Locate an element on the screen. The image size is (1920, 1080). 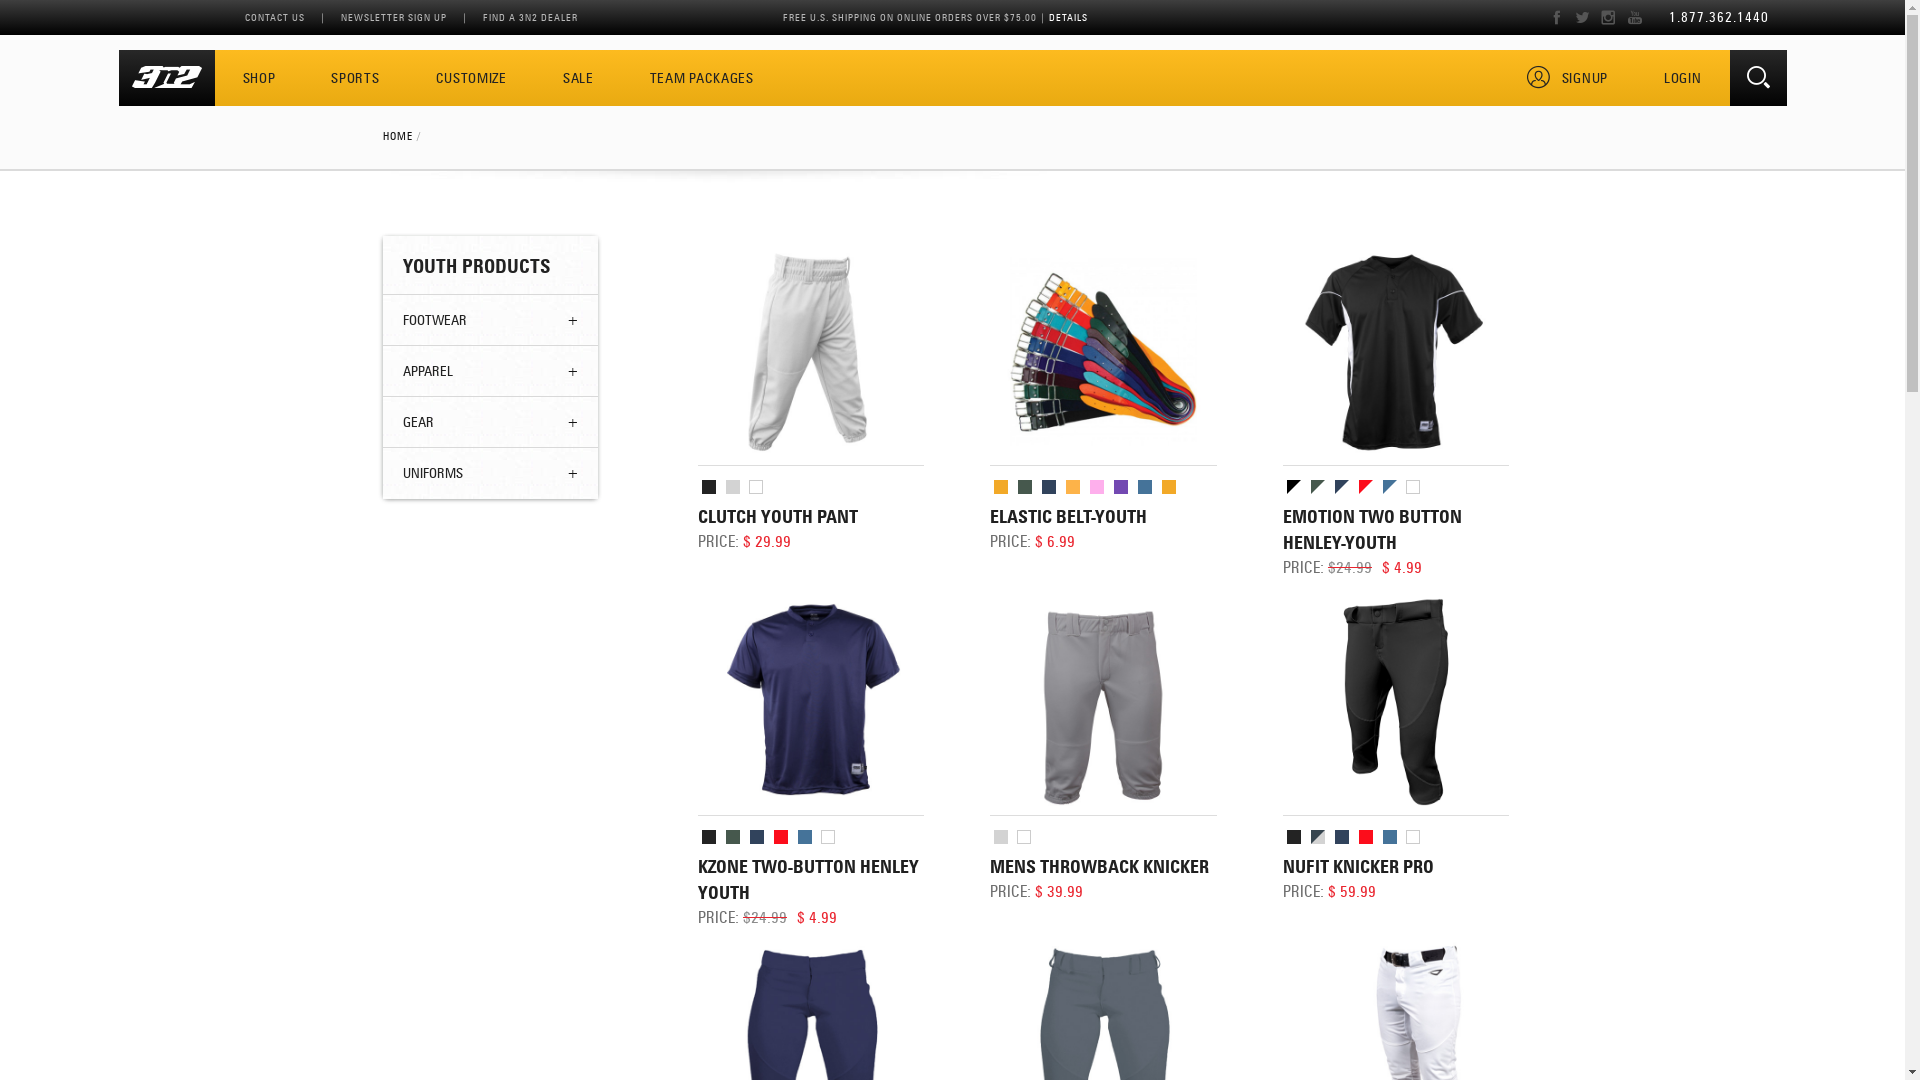
NUFIT KNICKER PRO
PRICE: $ 59.99 is located at coordinates (1391, 761).